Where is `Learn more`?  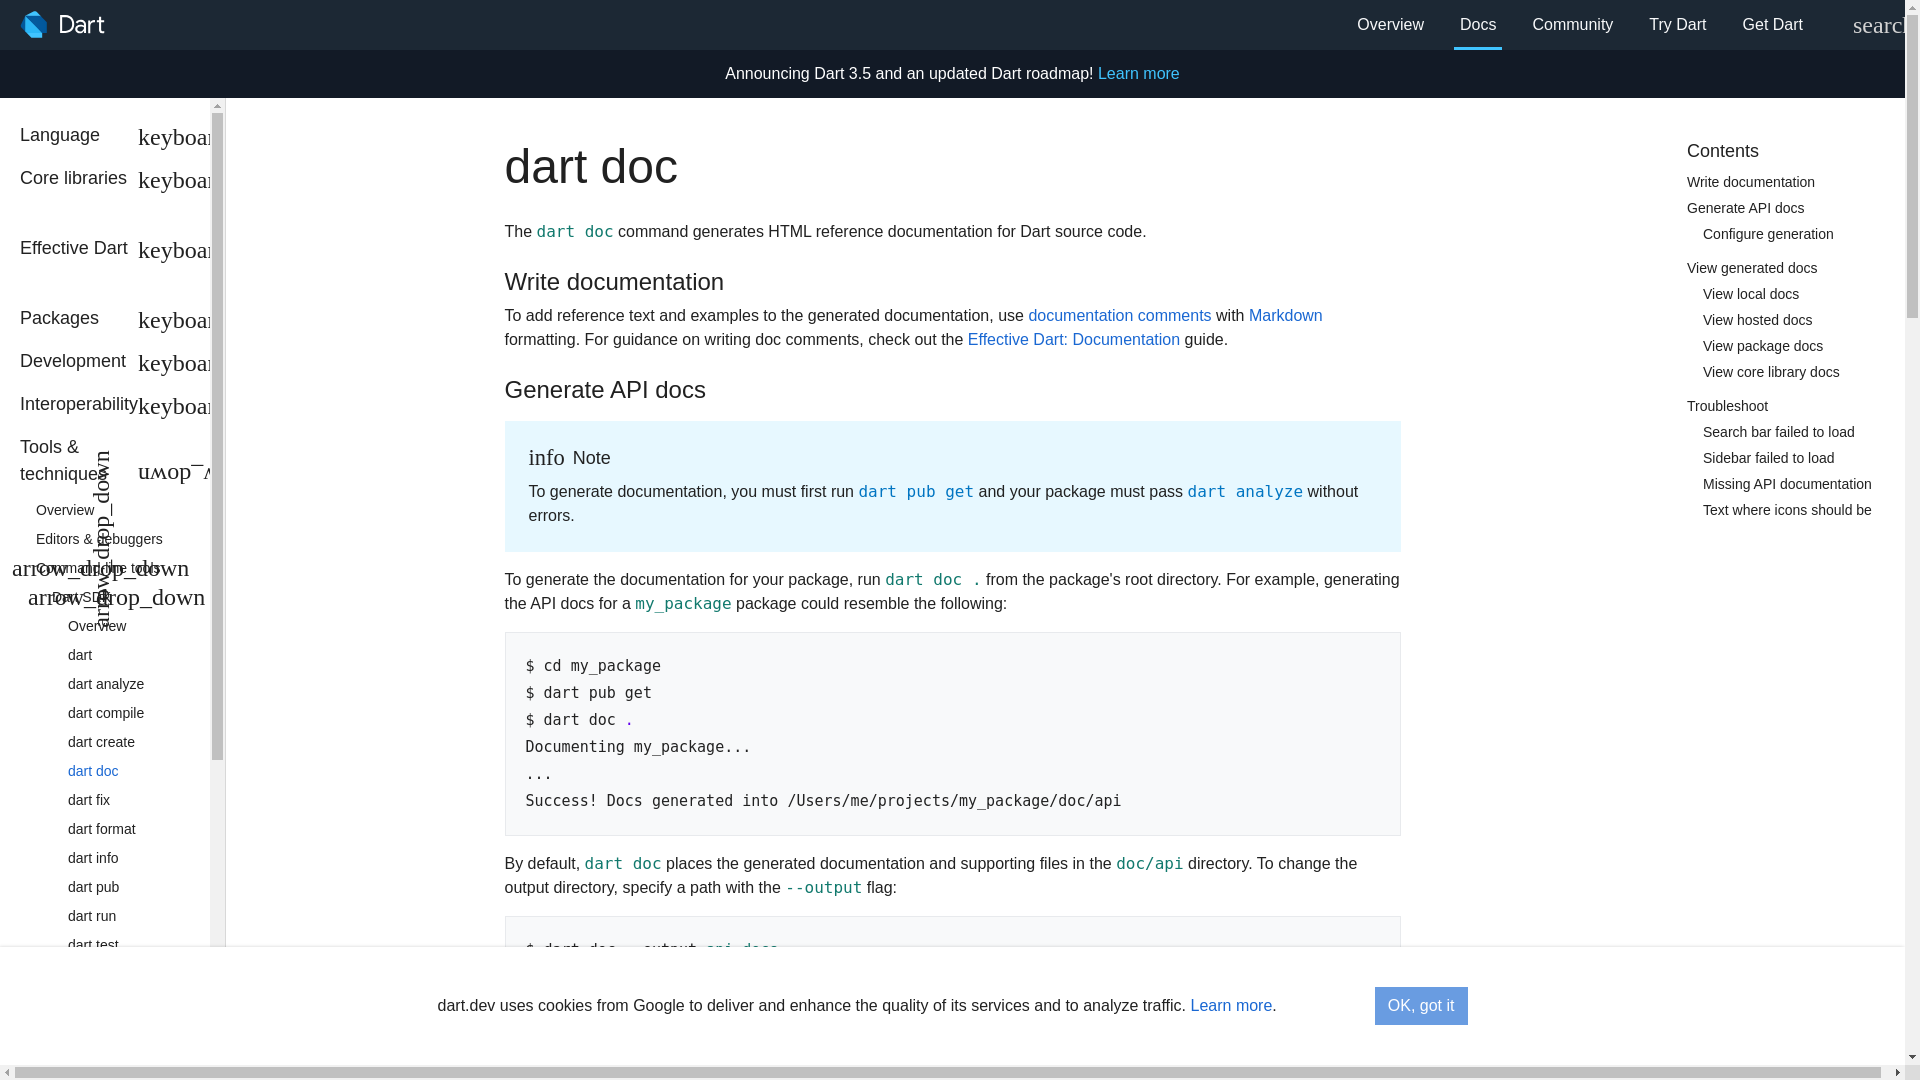 Learn more is located at coordinates (1139, 73).